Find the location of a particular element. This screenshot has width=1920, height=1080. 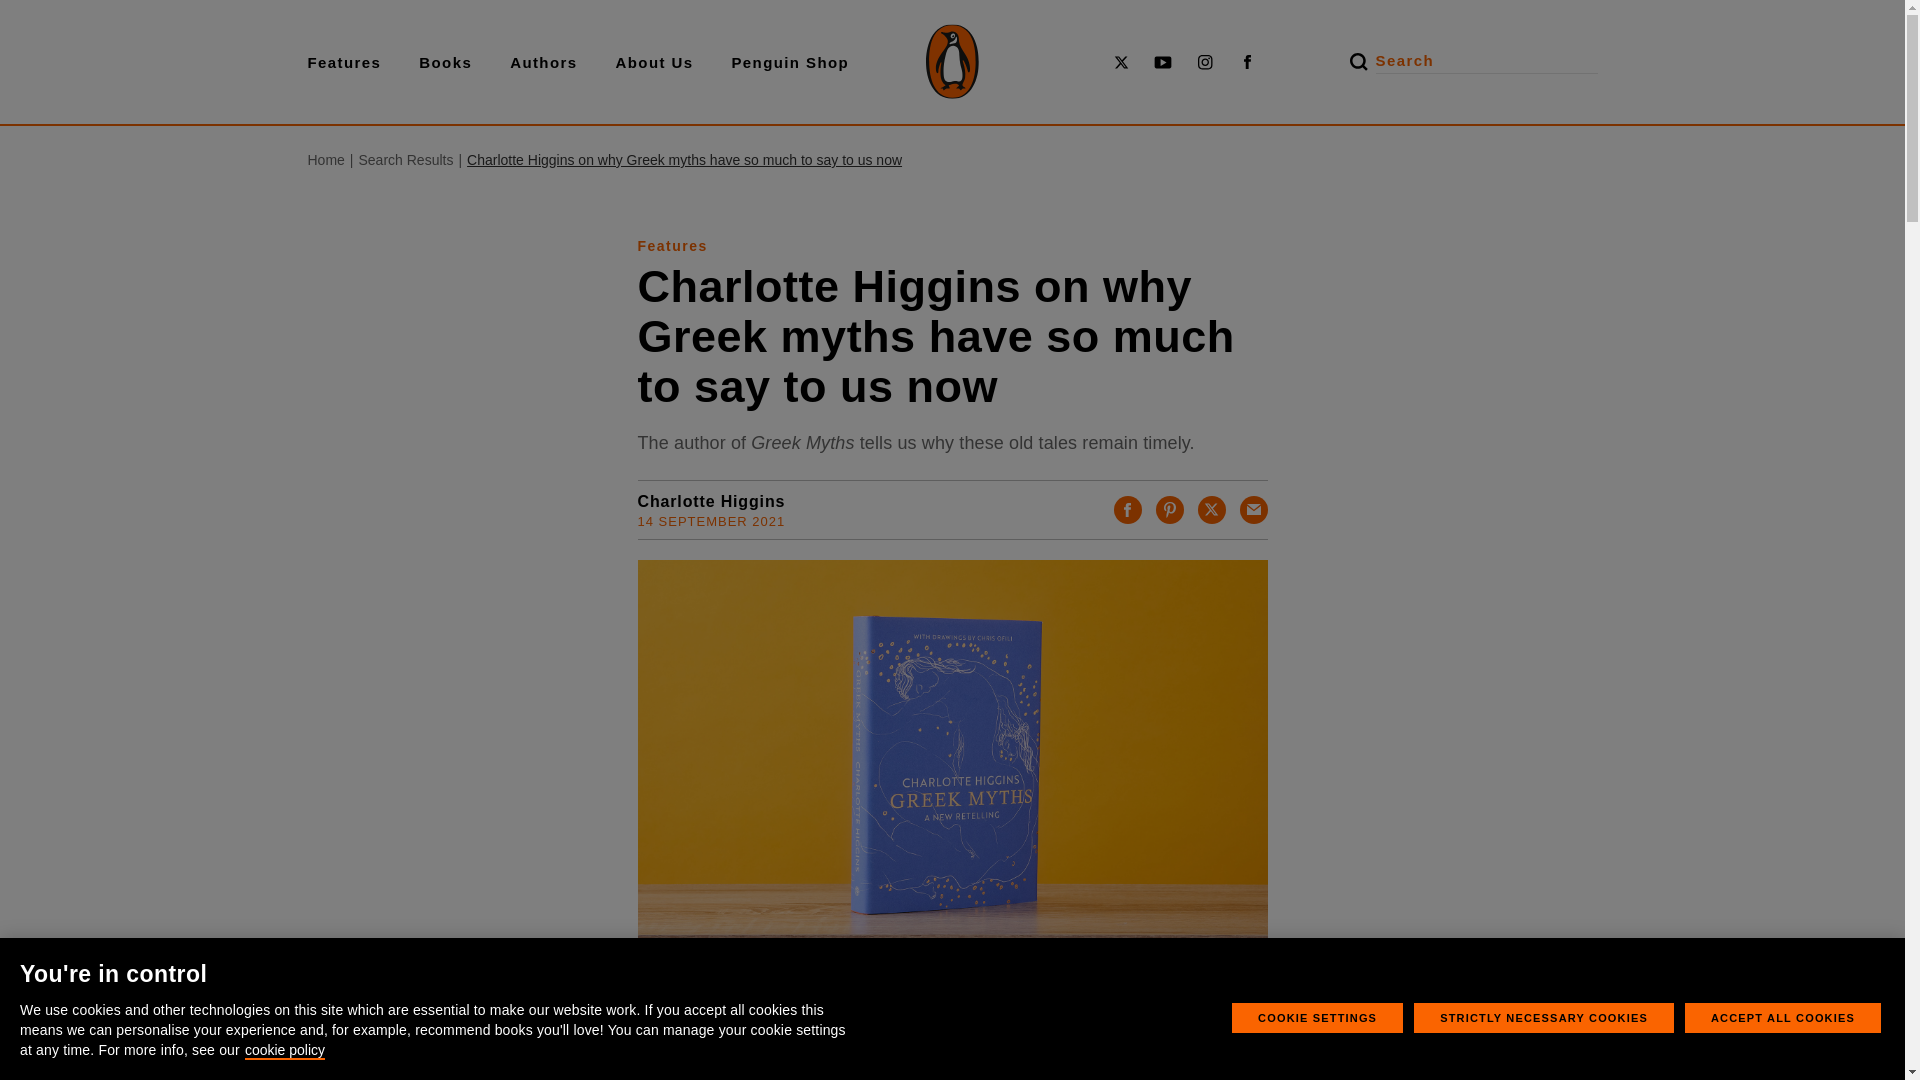

Books is located at coordinates (445, 62).